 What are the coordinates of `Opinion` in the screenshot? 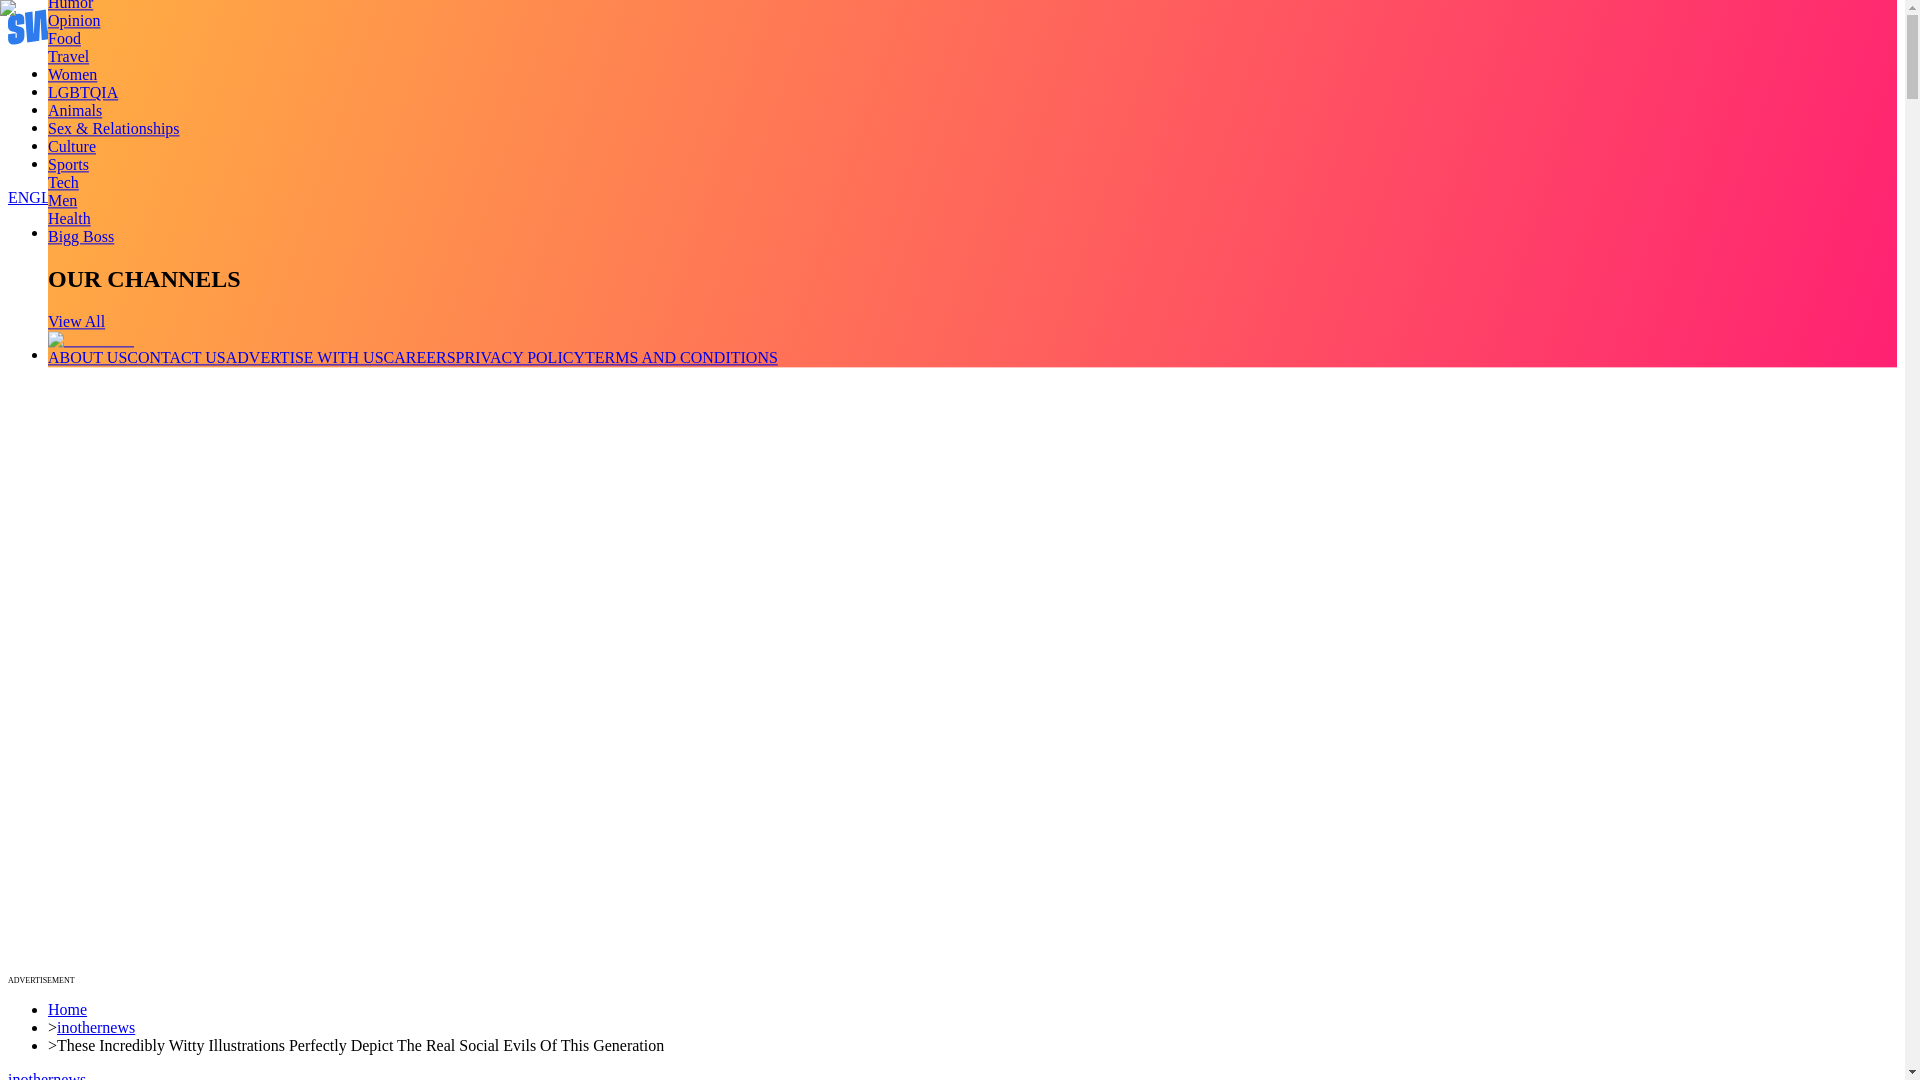 It's located at (74, 20).